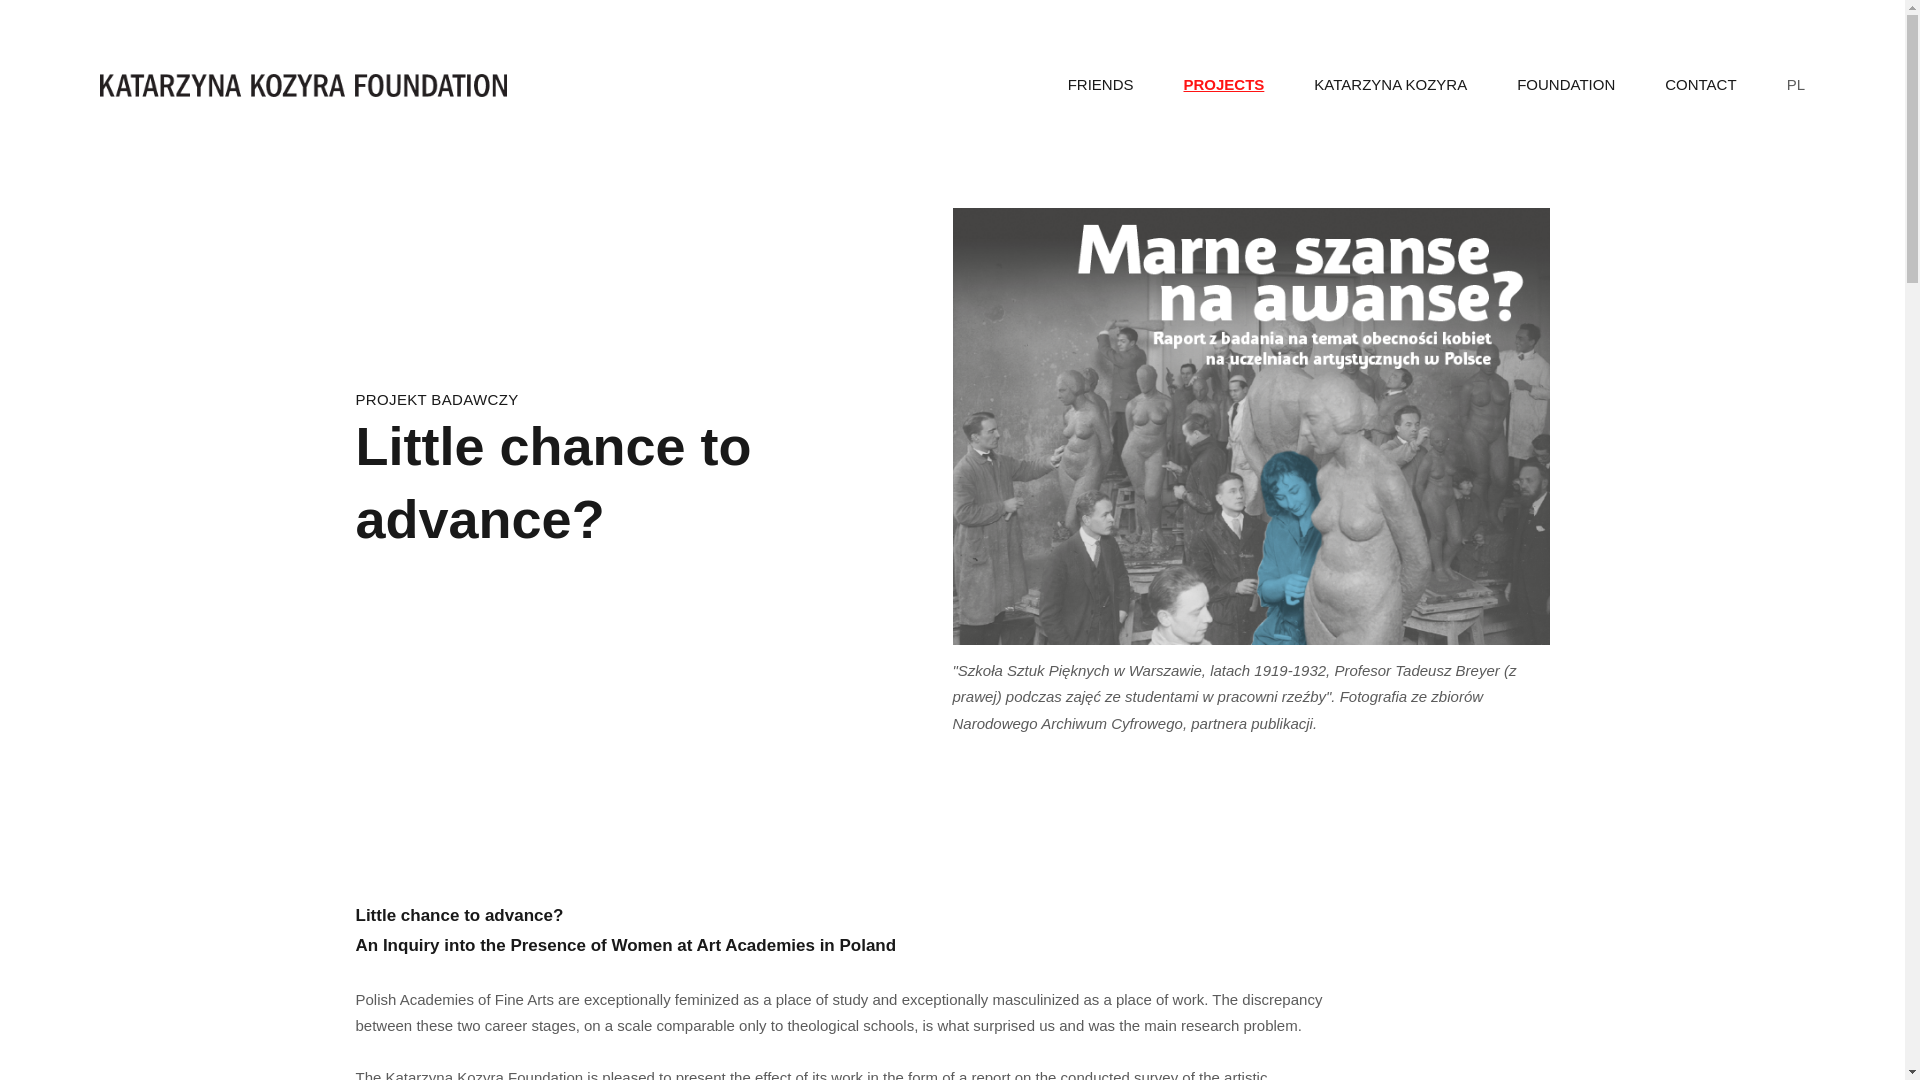 The height and width of the screenshot is (1080, 1920). Describe the element at coordinates (1700, 84) in the screenshot. I see `CONTACT` at that location.